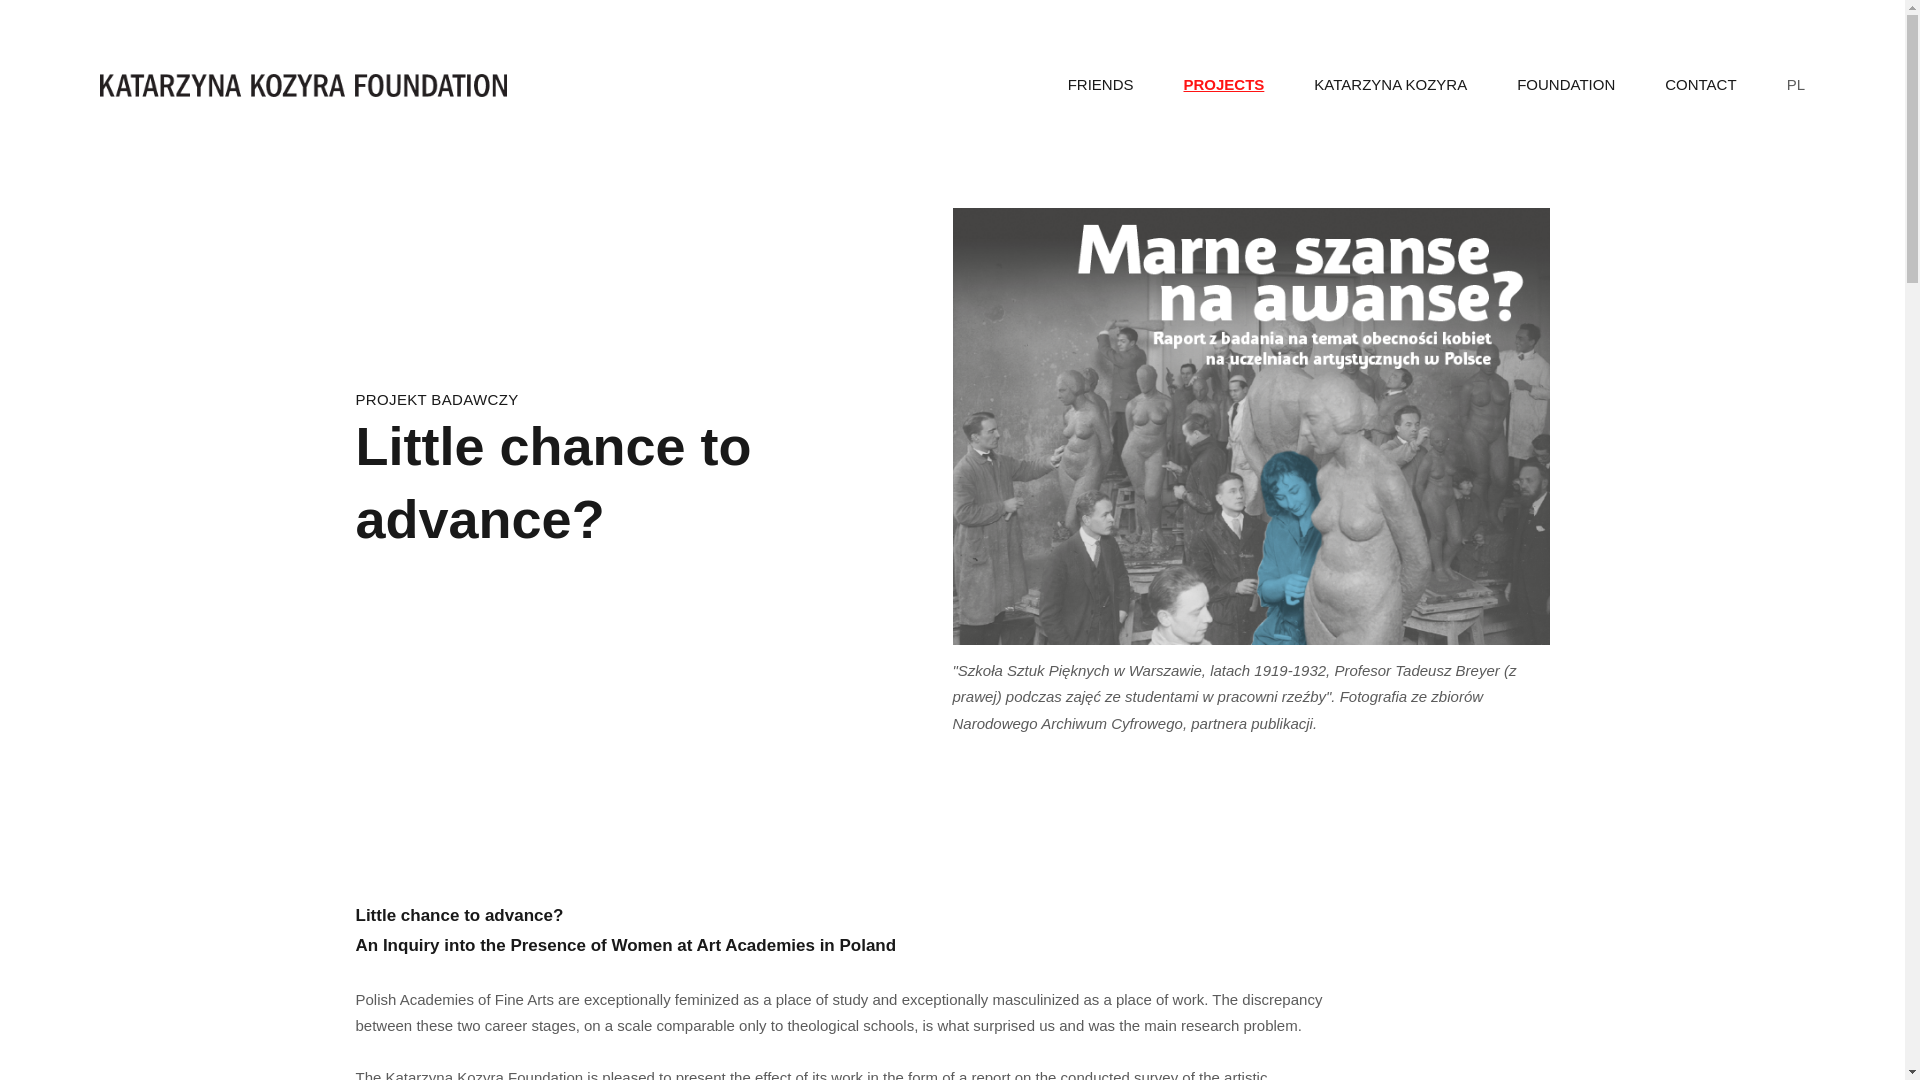 The height and width of the screenshot is (1080, 1920). Describe the element at coordinates (1700, 84) in the screenshot. I see `CONTACT` at that location.